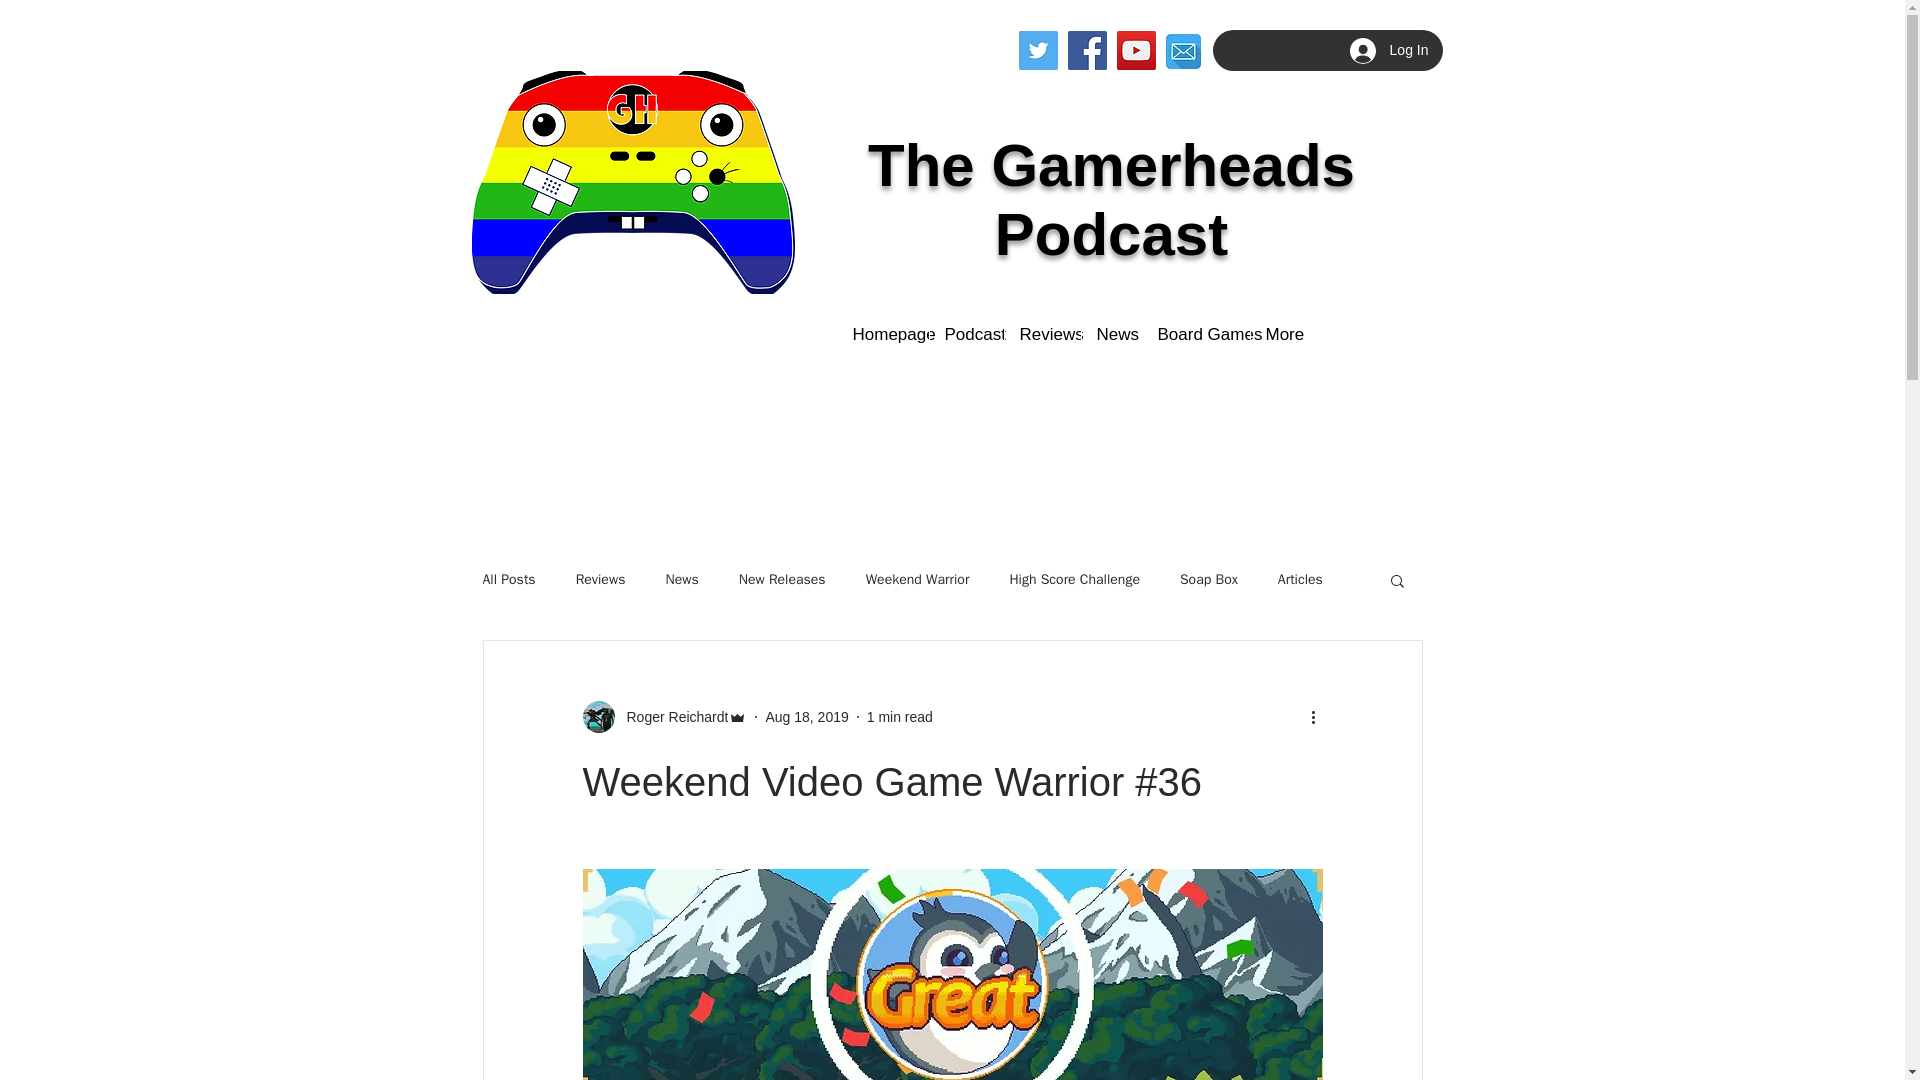  I want to click on New Releases, so click(782, 580).